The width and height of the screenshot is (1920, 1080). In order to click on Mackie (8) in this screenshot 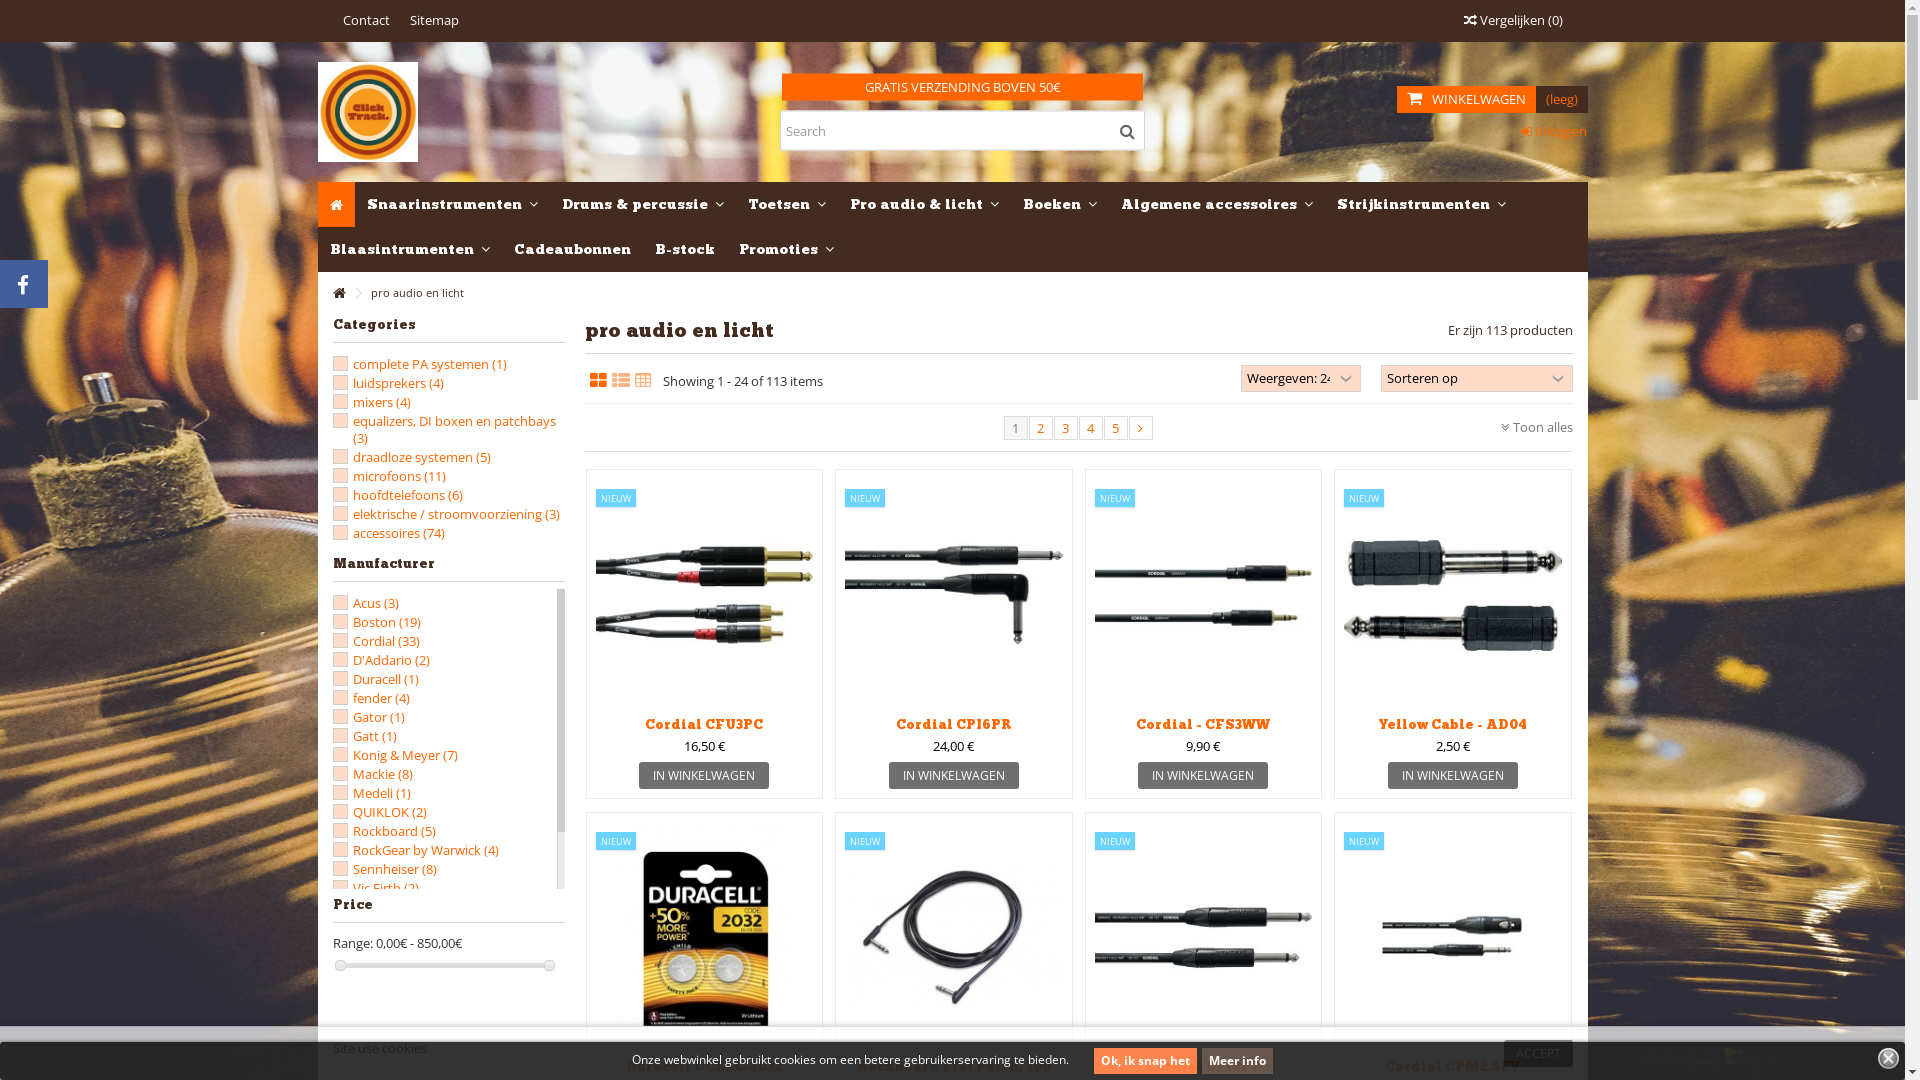, I will do `click(382, 774)`.